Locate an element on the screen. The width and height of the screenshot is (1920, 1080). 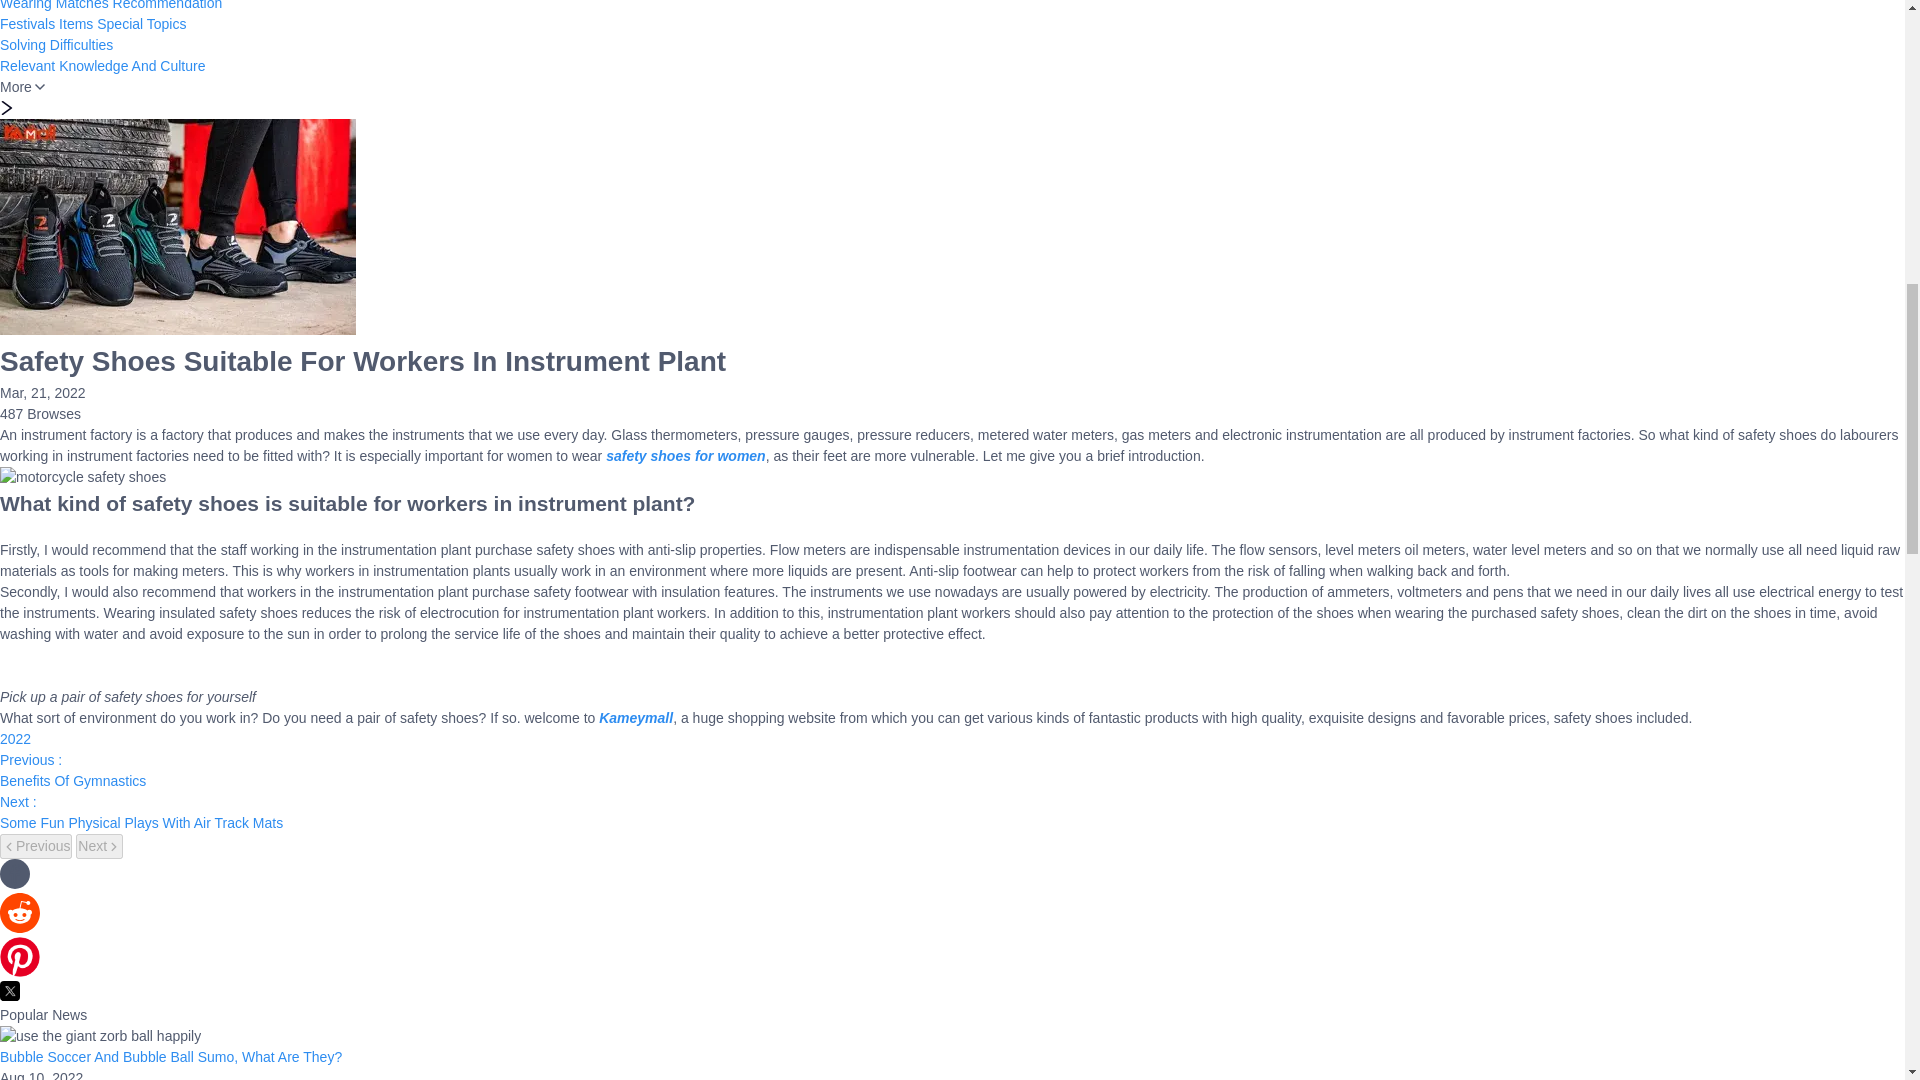
Next is located at coordinates (99, 846).